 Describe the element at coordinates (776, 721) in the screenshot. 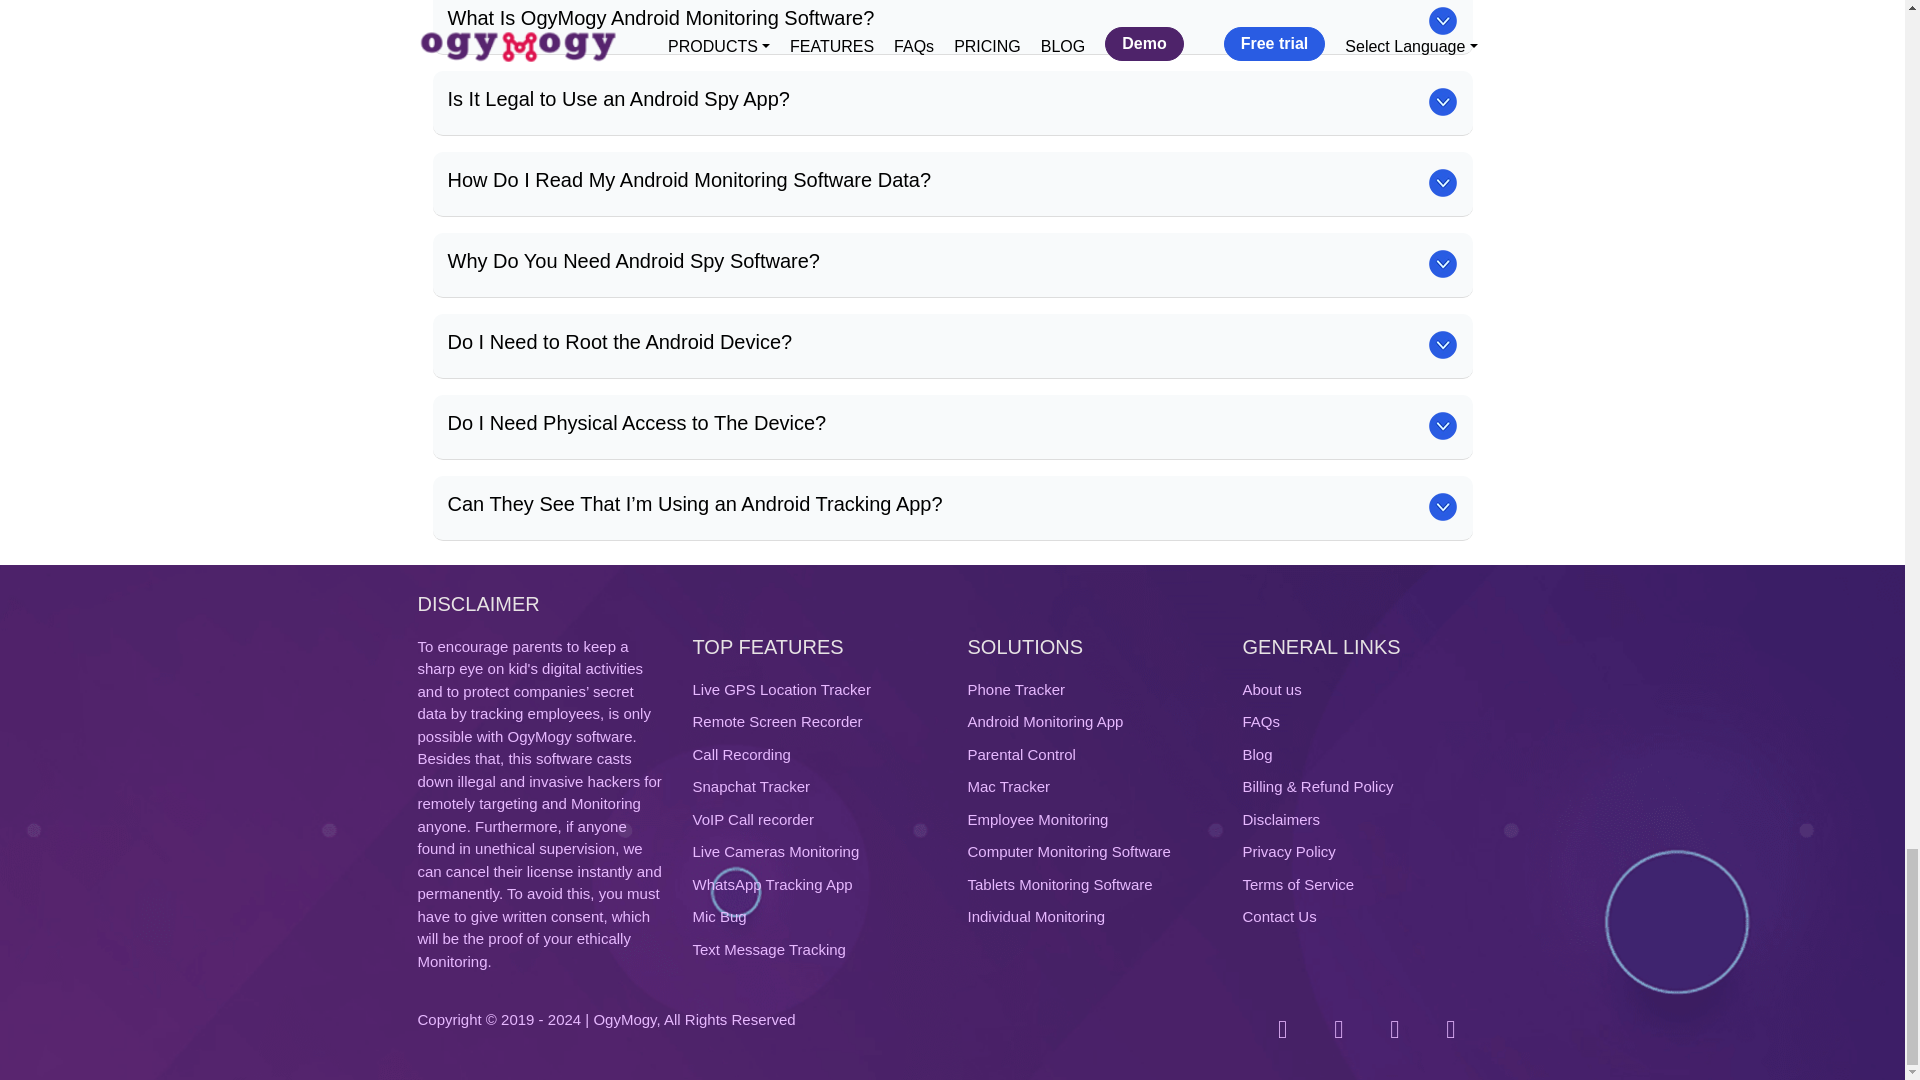

I see `Remote Screen Recorder` at that location.